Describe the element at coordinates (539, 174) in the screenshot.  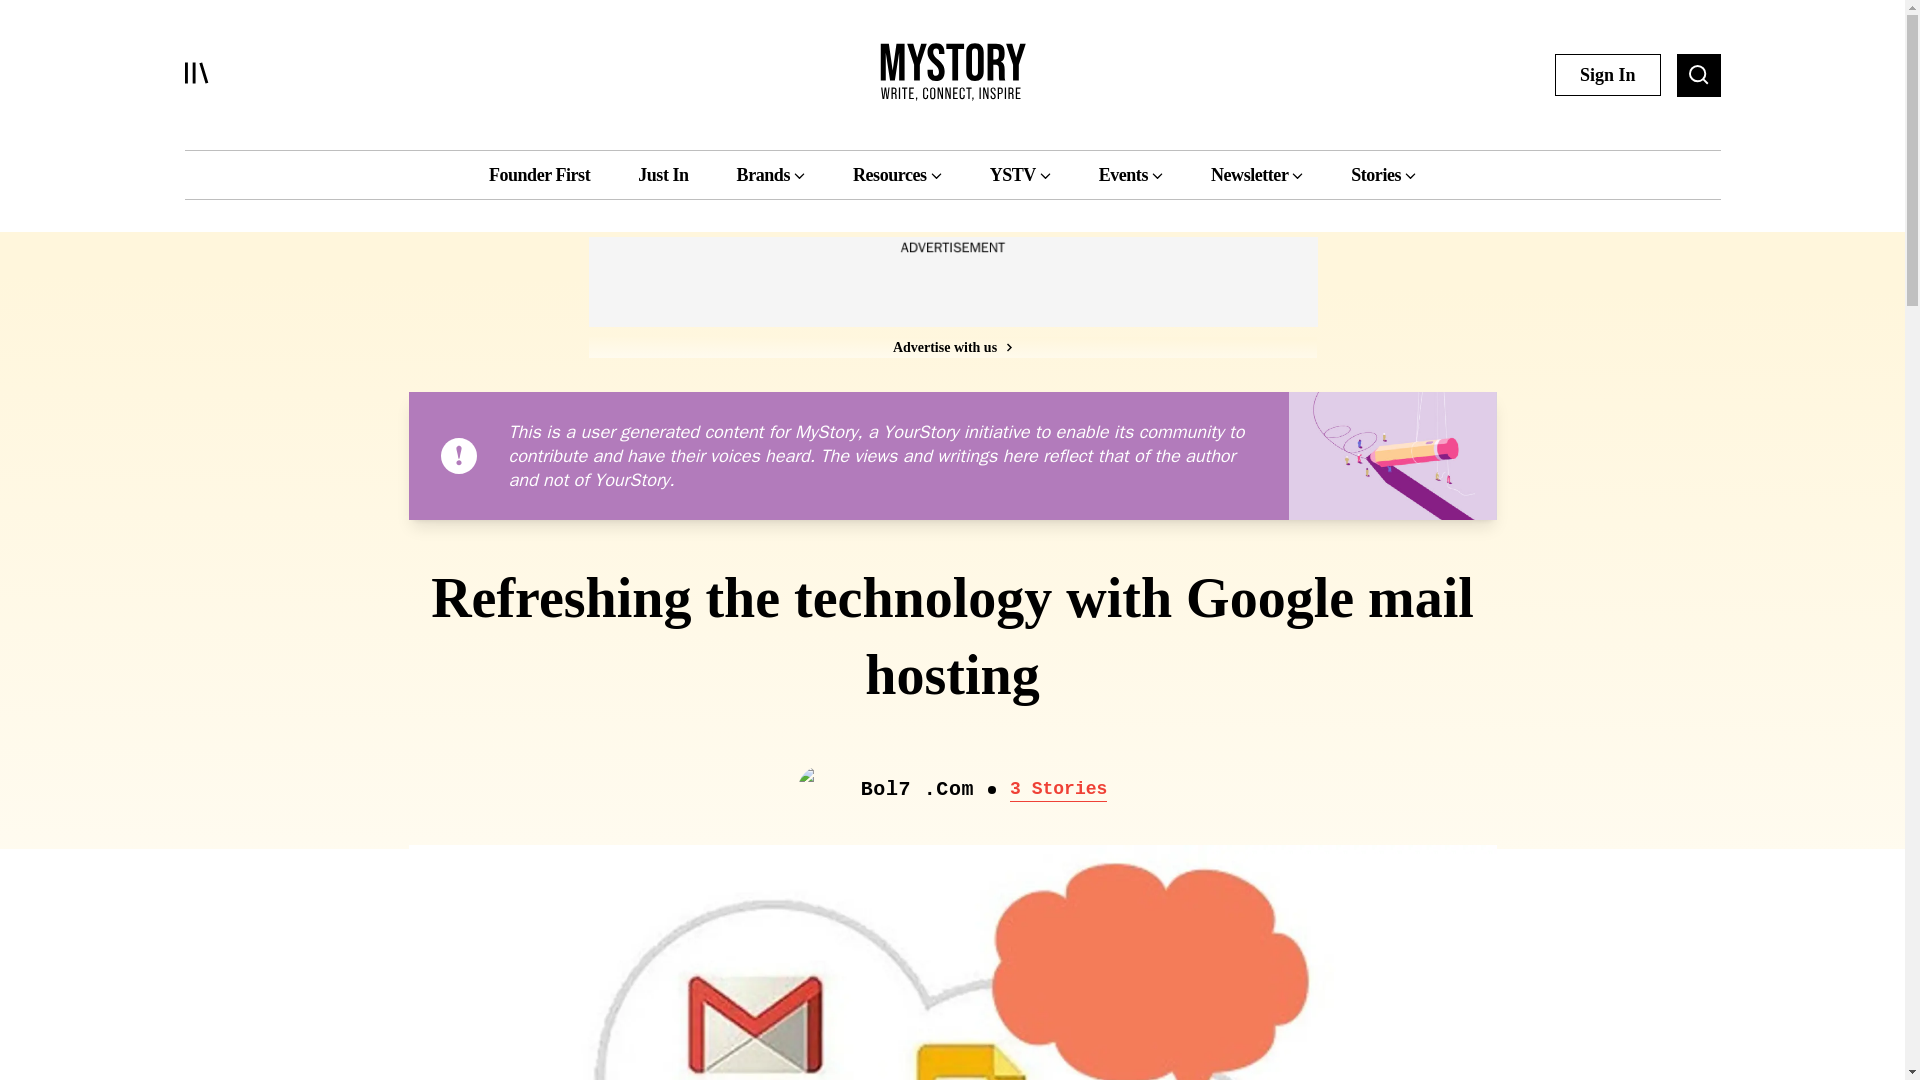
I see `Founder First` at that location.